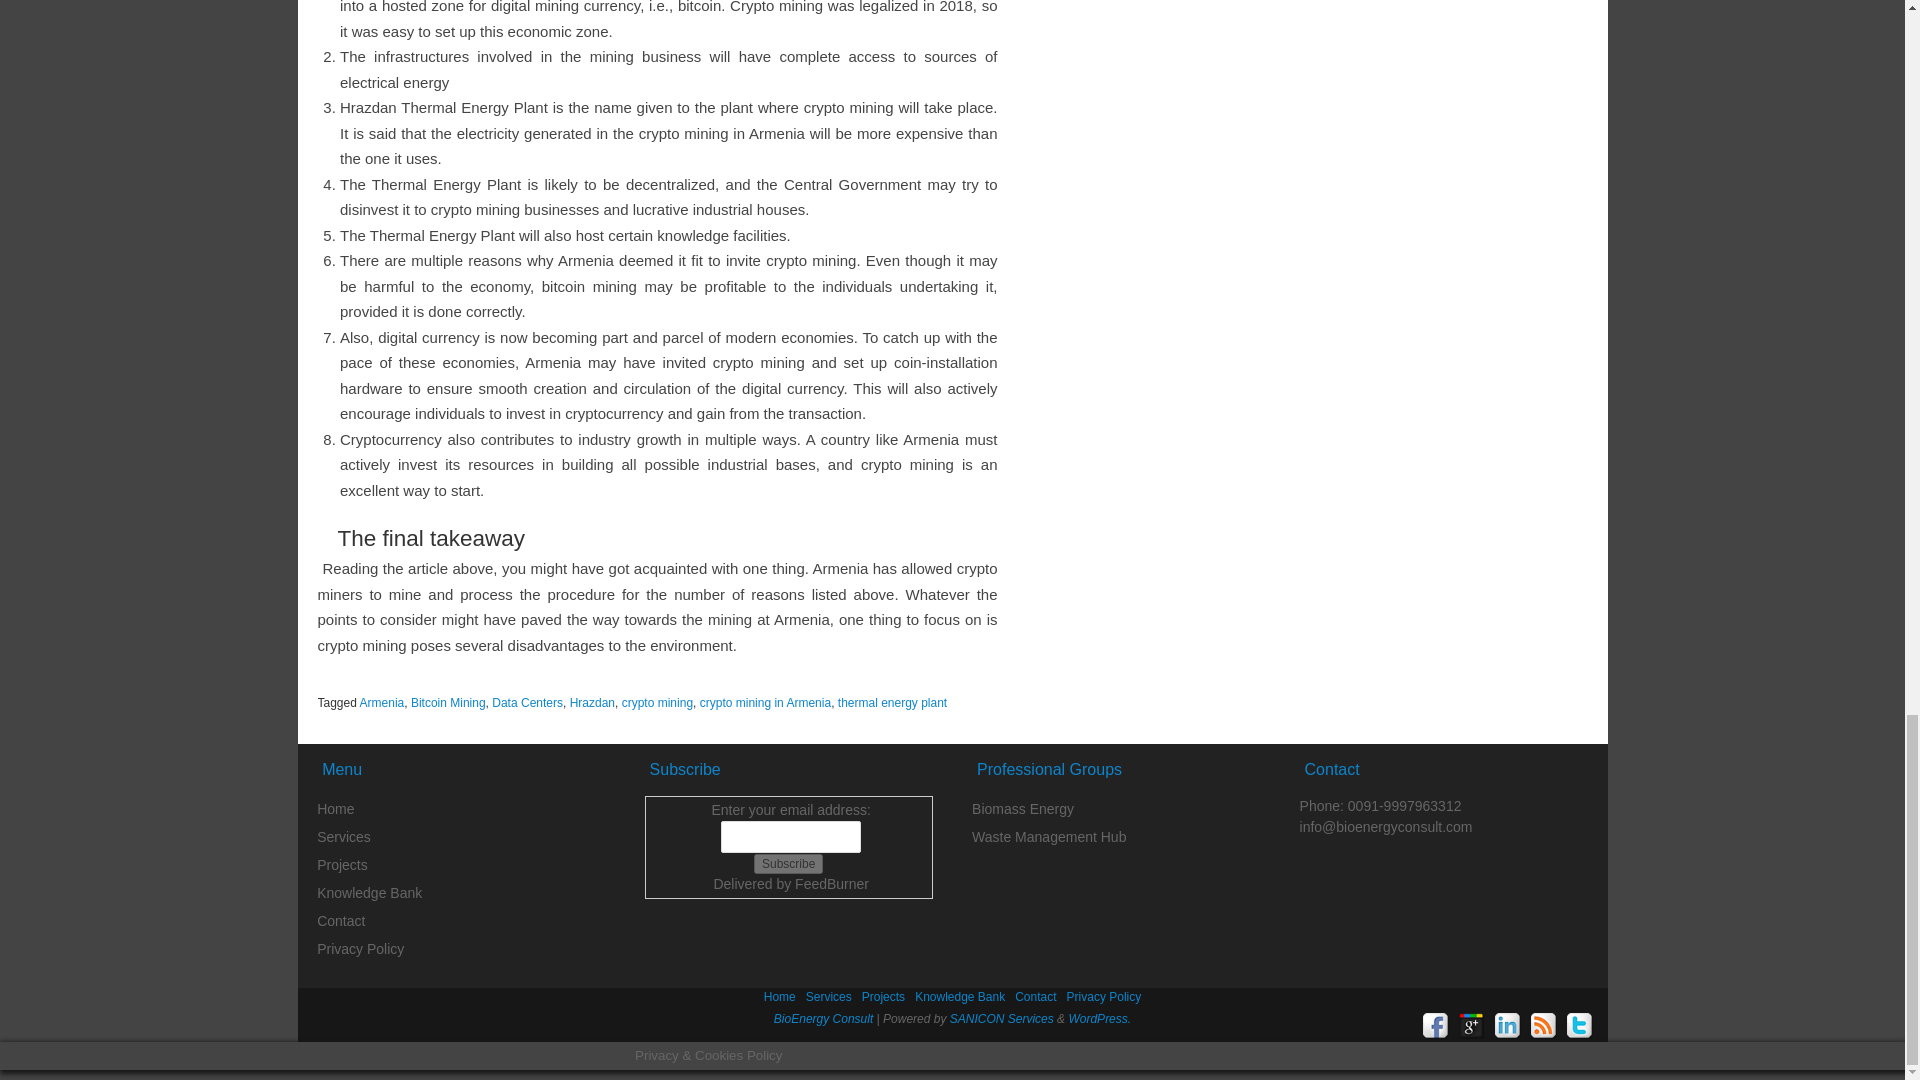  Describe the element at coordinates (892, 715) in the screenshot. I see `thermal energy plant` at that location.